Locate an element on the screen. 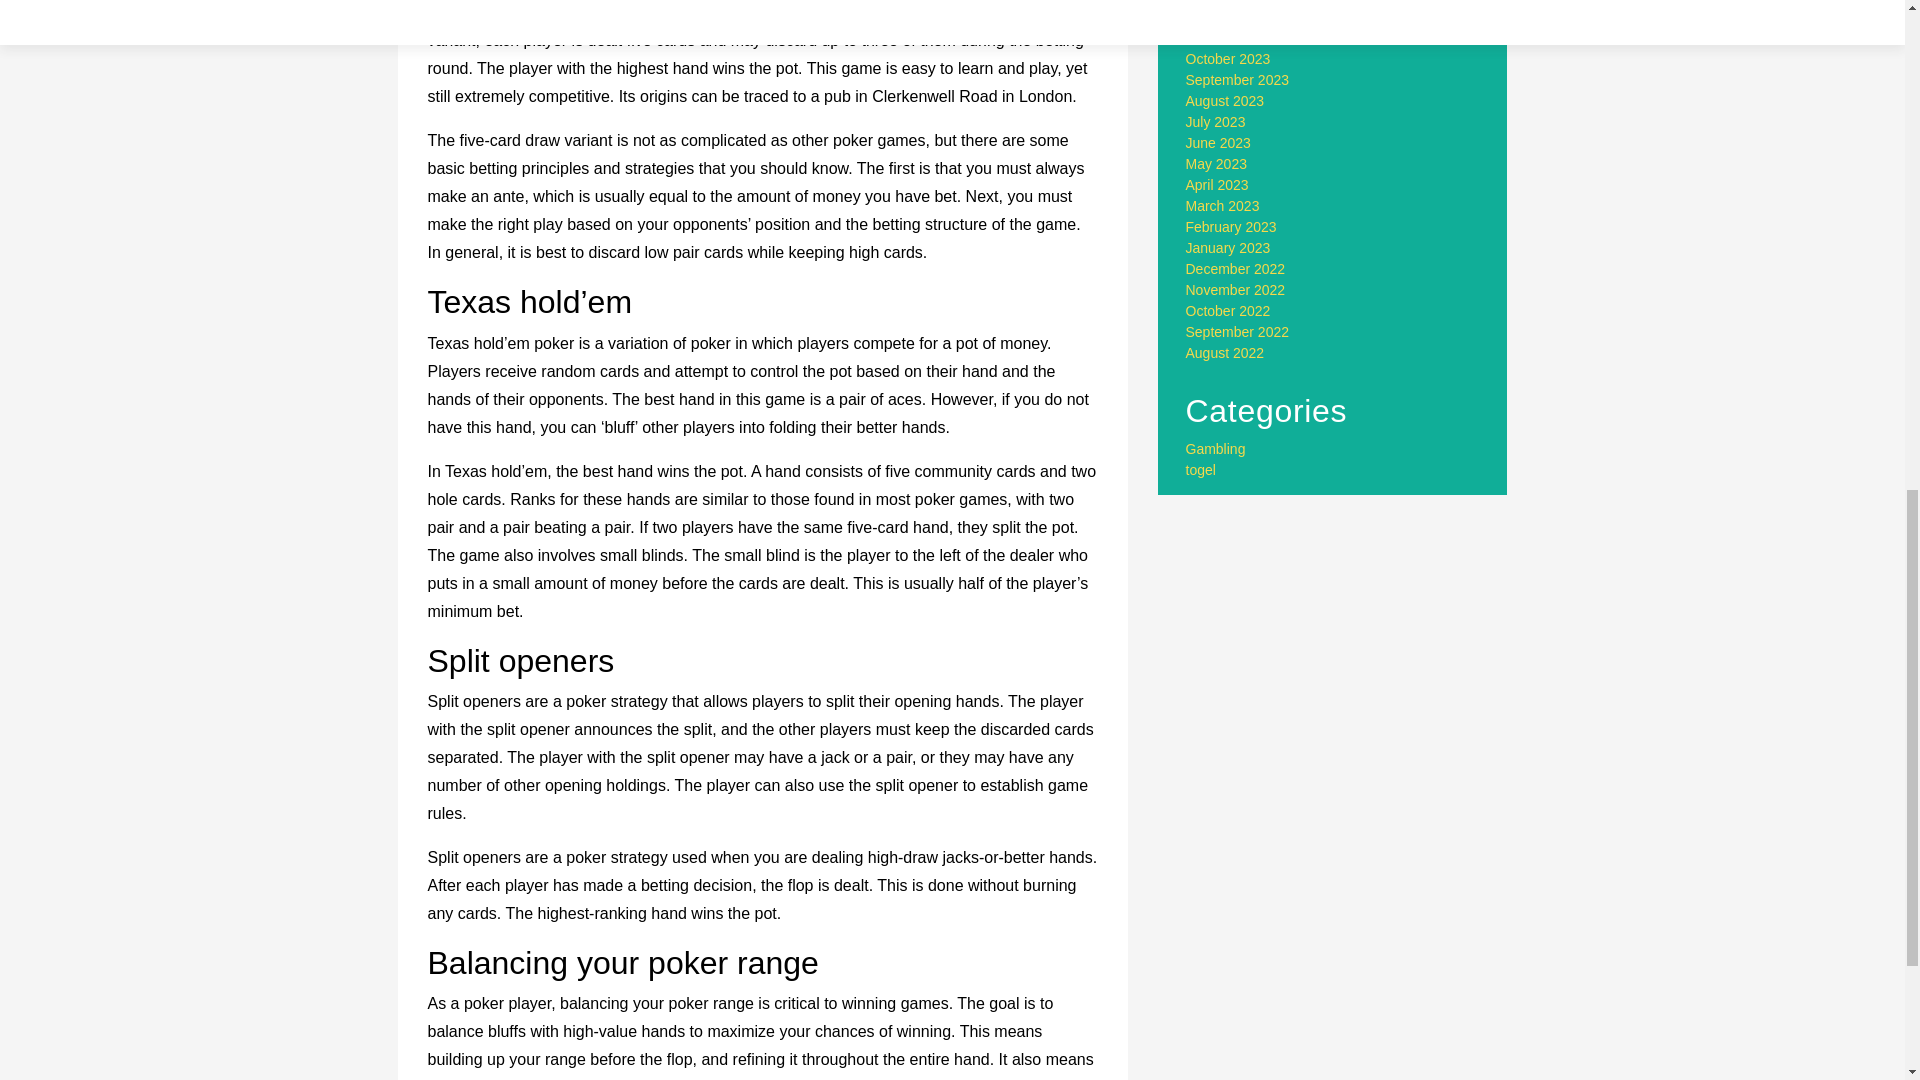  August 2023 is located at coordinates (1226, 100).